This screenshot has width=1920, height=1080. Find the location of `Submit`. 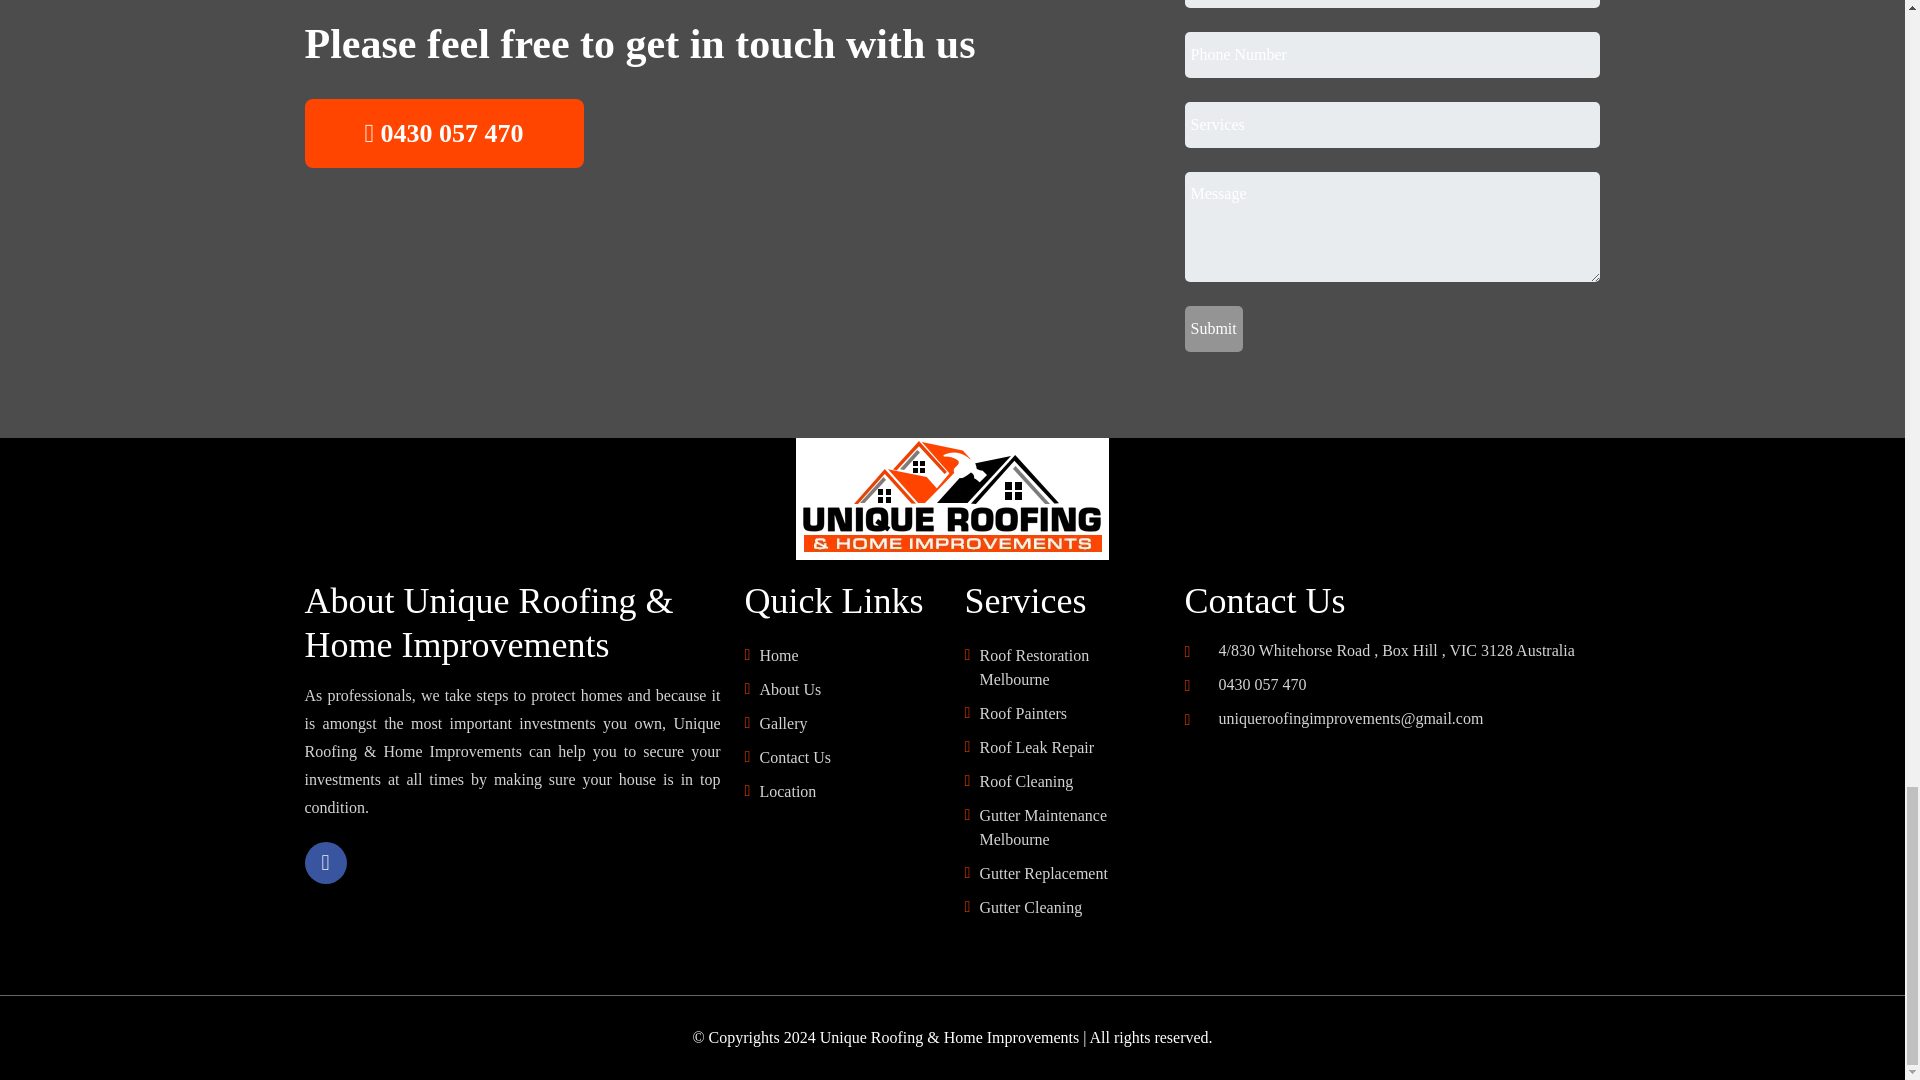

Submit is located at coordinates (1213, 328).